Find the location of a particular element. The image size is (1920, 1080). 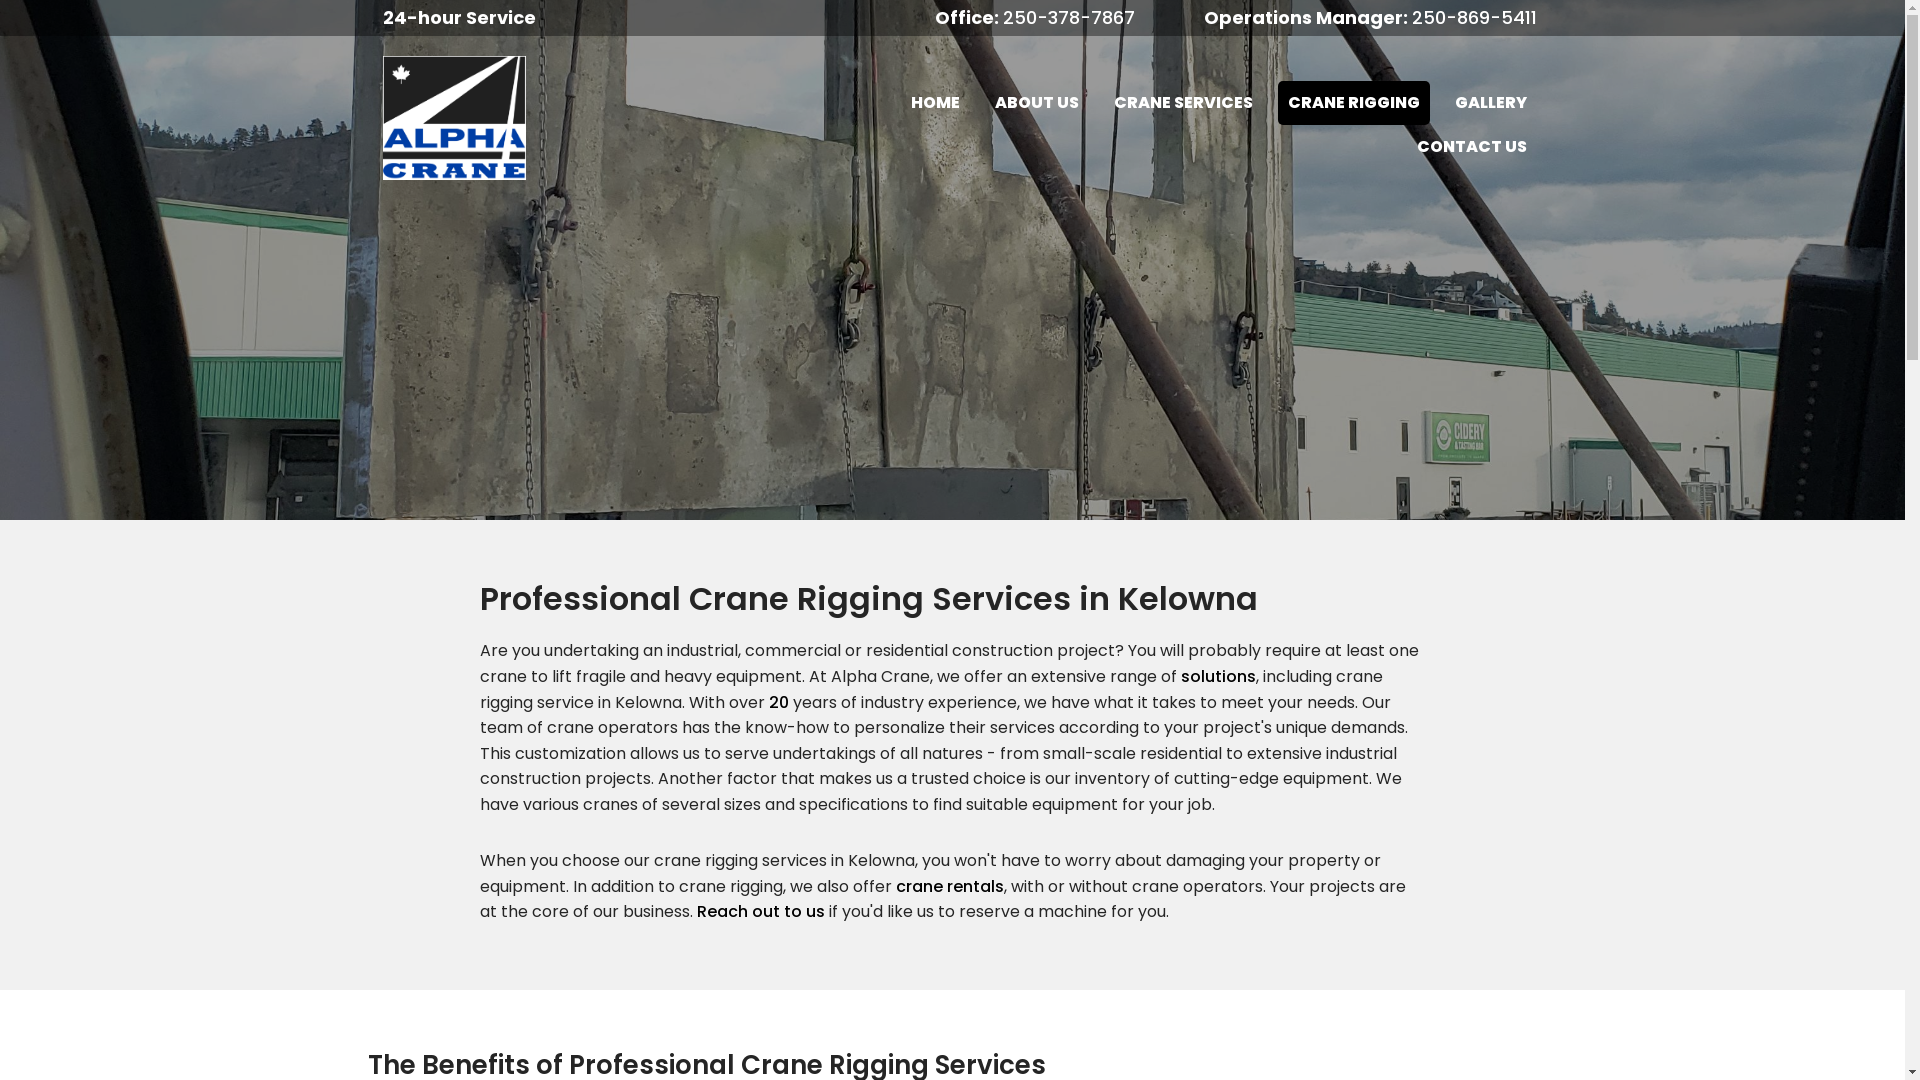

CRANE SERVICES is located at coordinates (1184, 104).